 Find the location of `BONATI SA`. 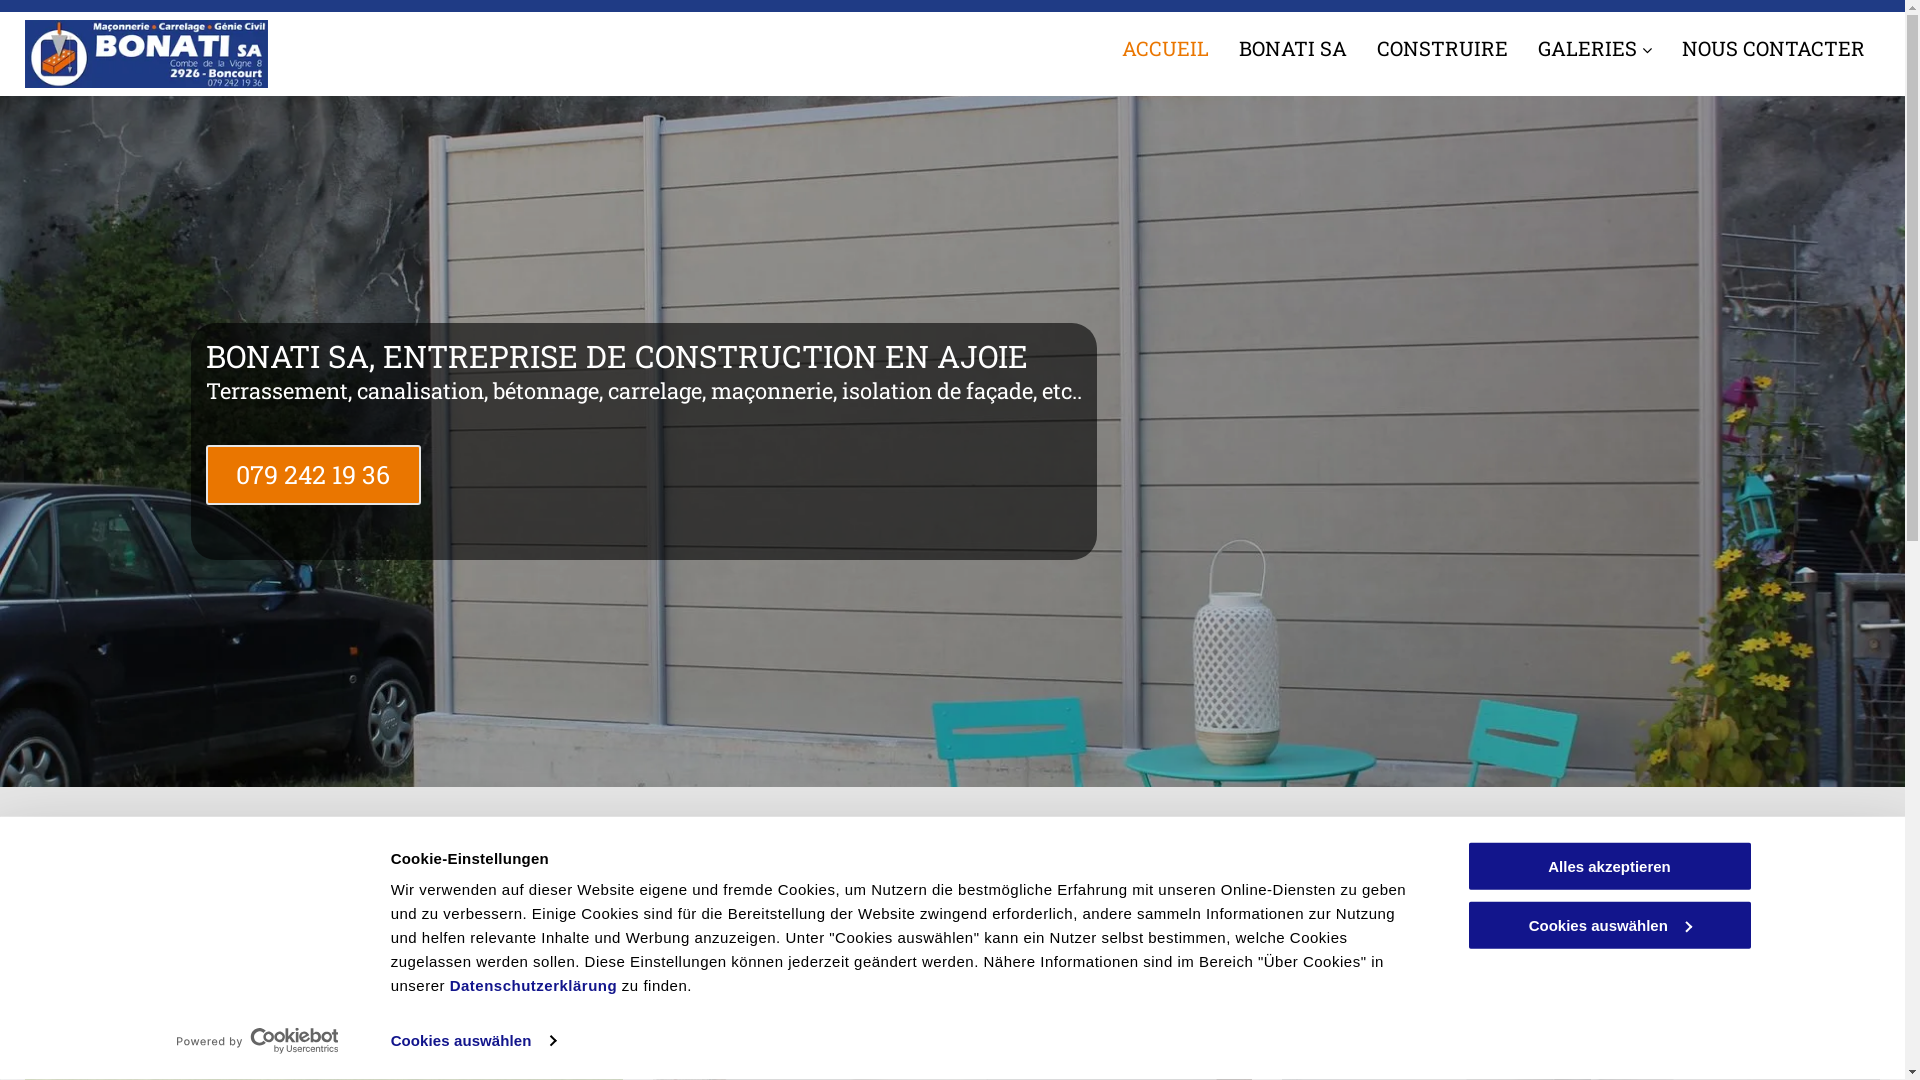

BONATI SA is located at coordinates (1293, 48).